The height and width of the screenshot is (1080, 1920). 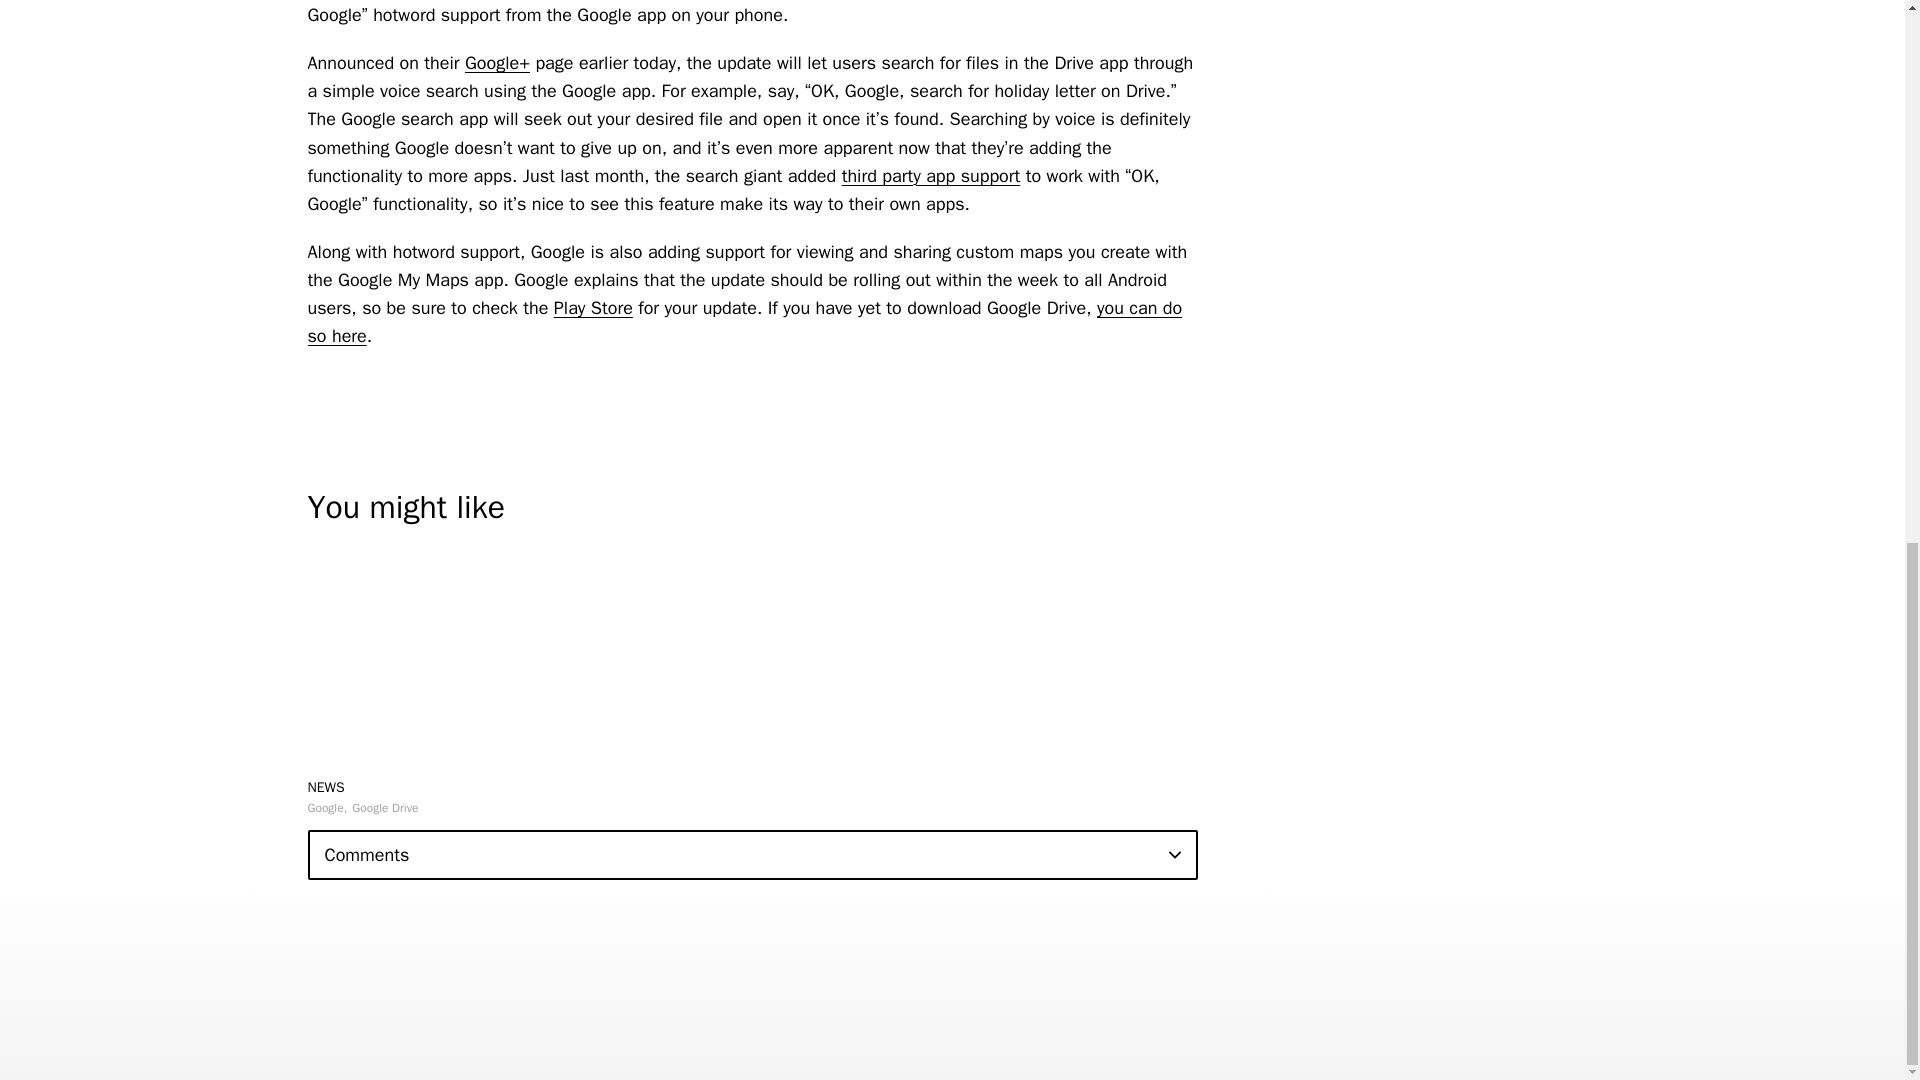 What do you see at coordinates (327, 808) in the screenshot?
I see `Google` at bounding box center [327, 808].